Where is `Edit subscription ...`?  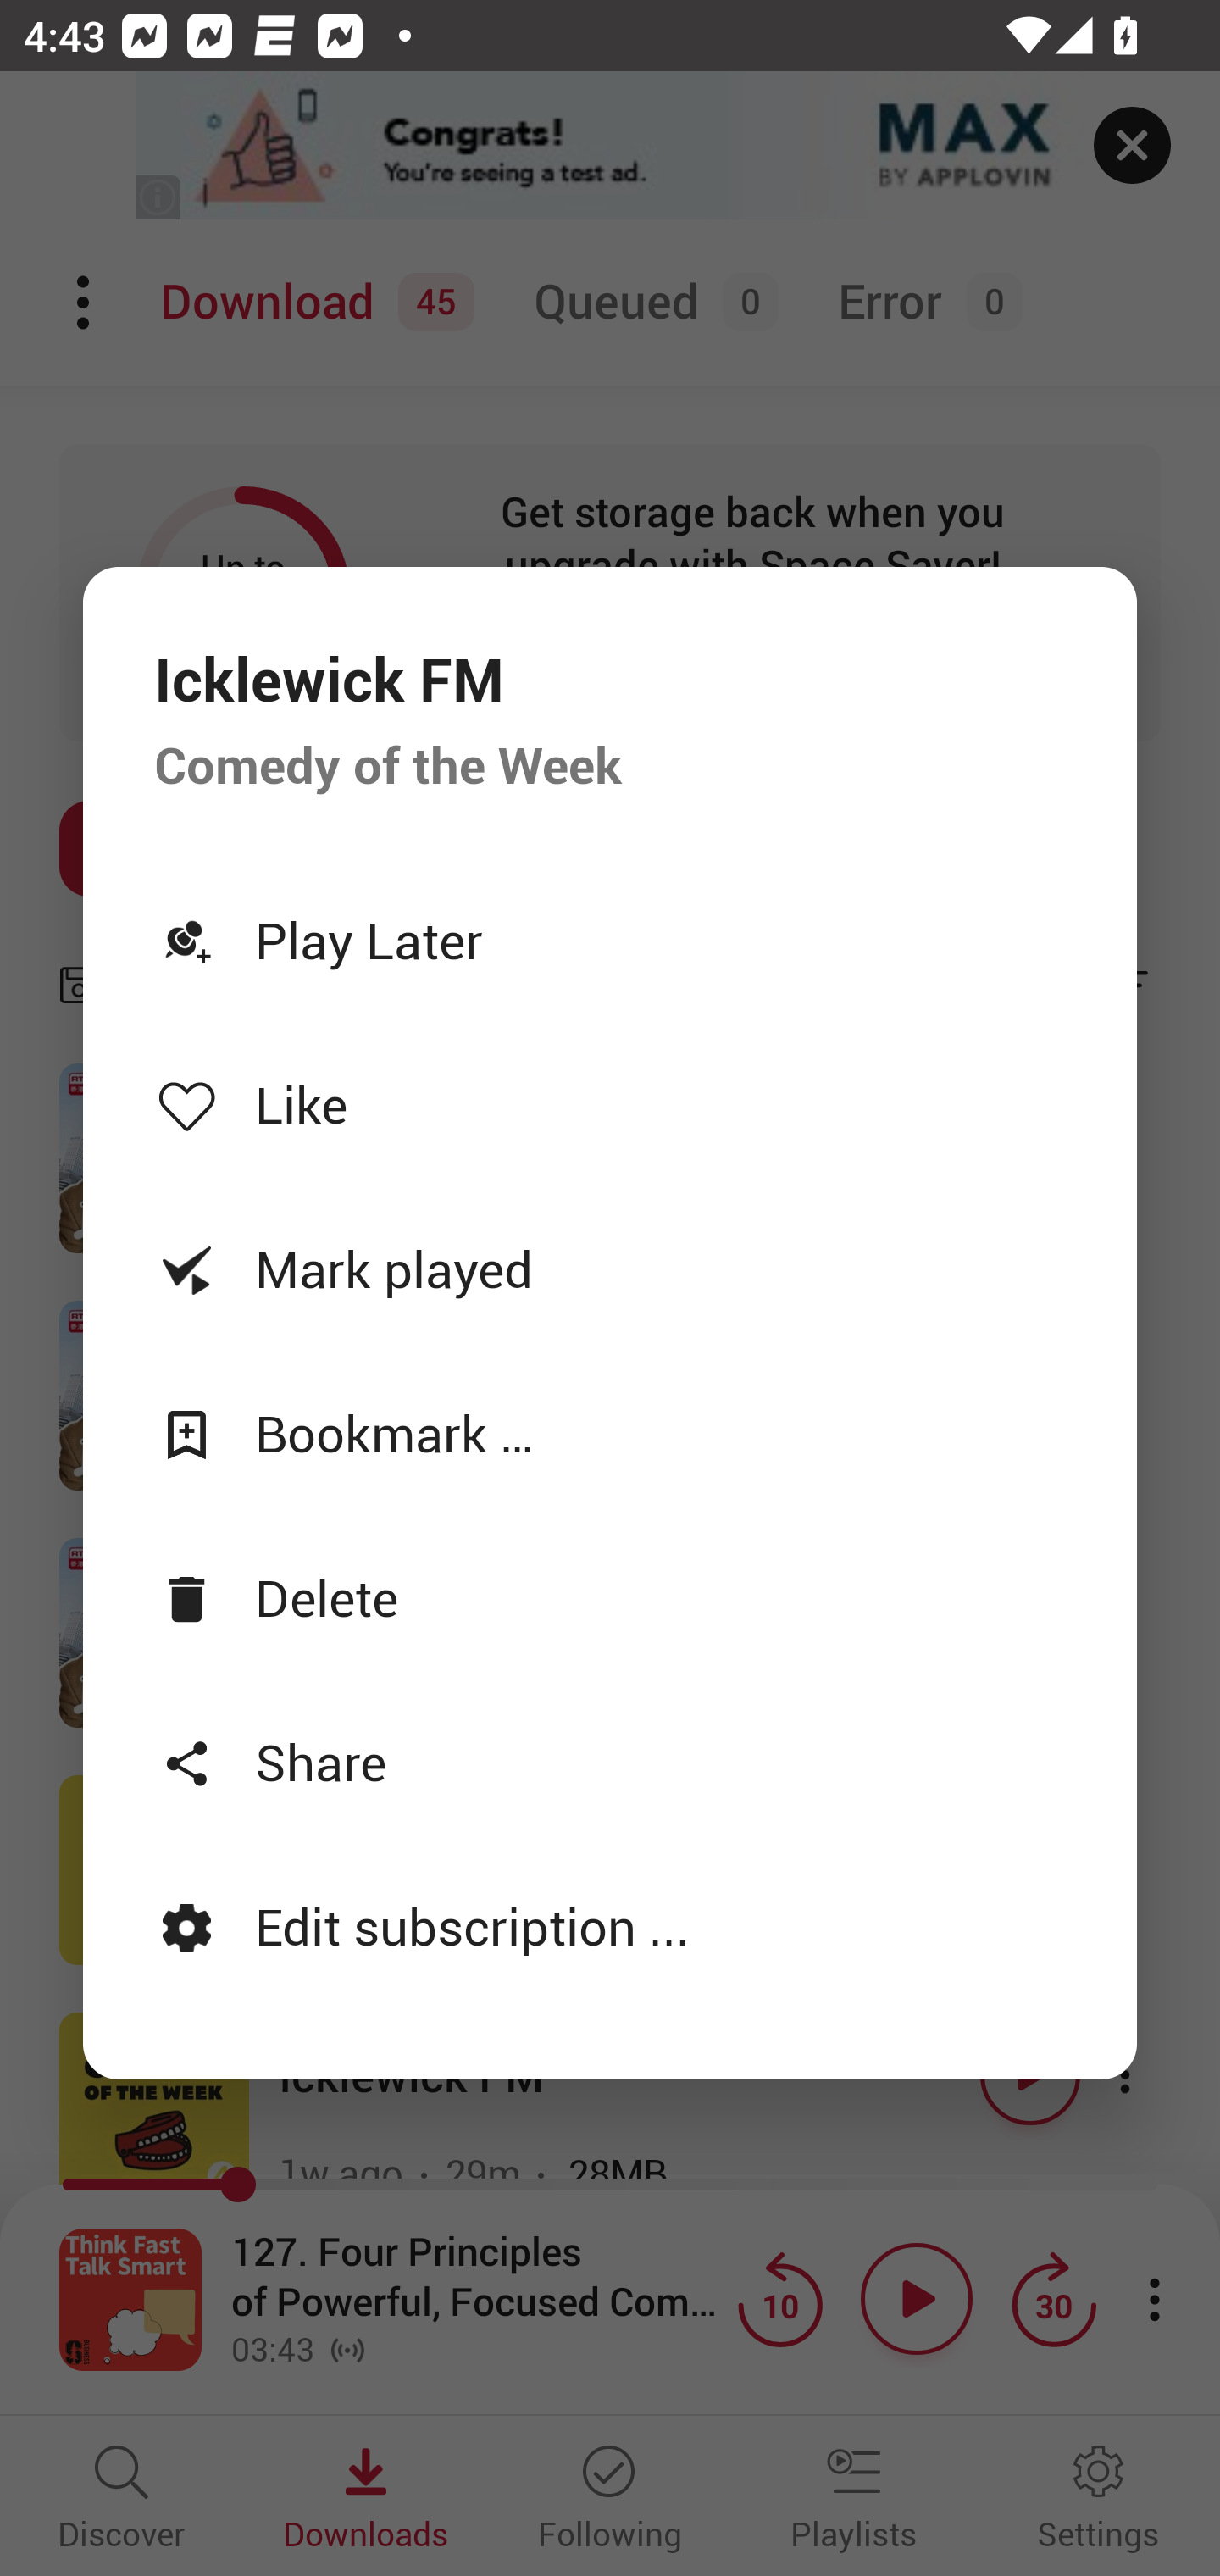 Edit subscription ... is located at coordinates (610, 1927).